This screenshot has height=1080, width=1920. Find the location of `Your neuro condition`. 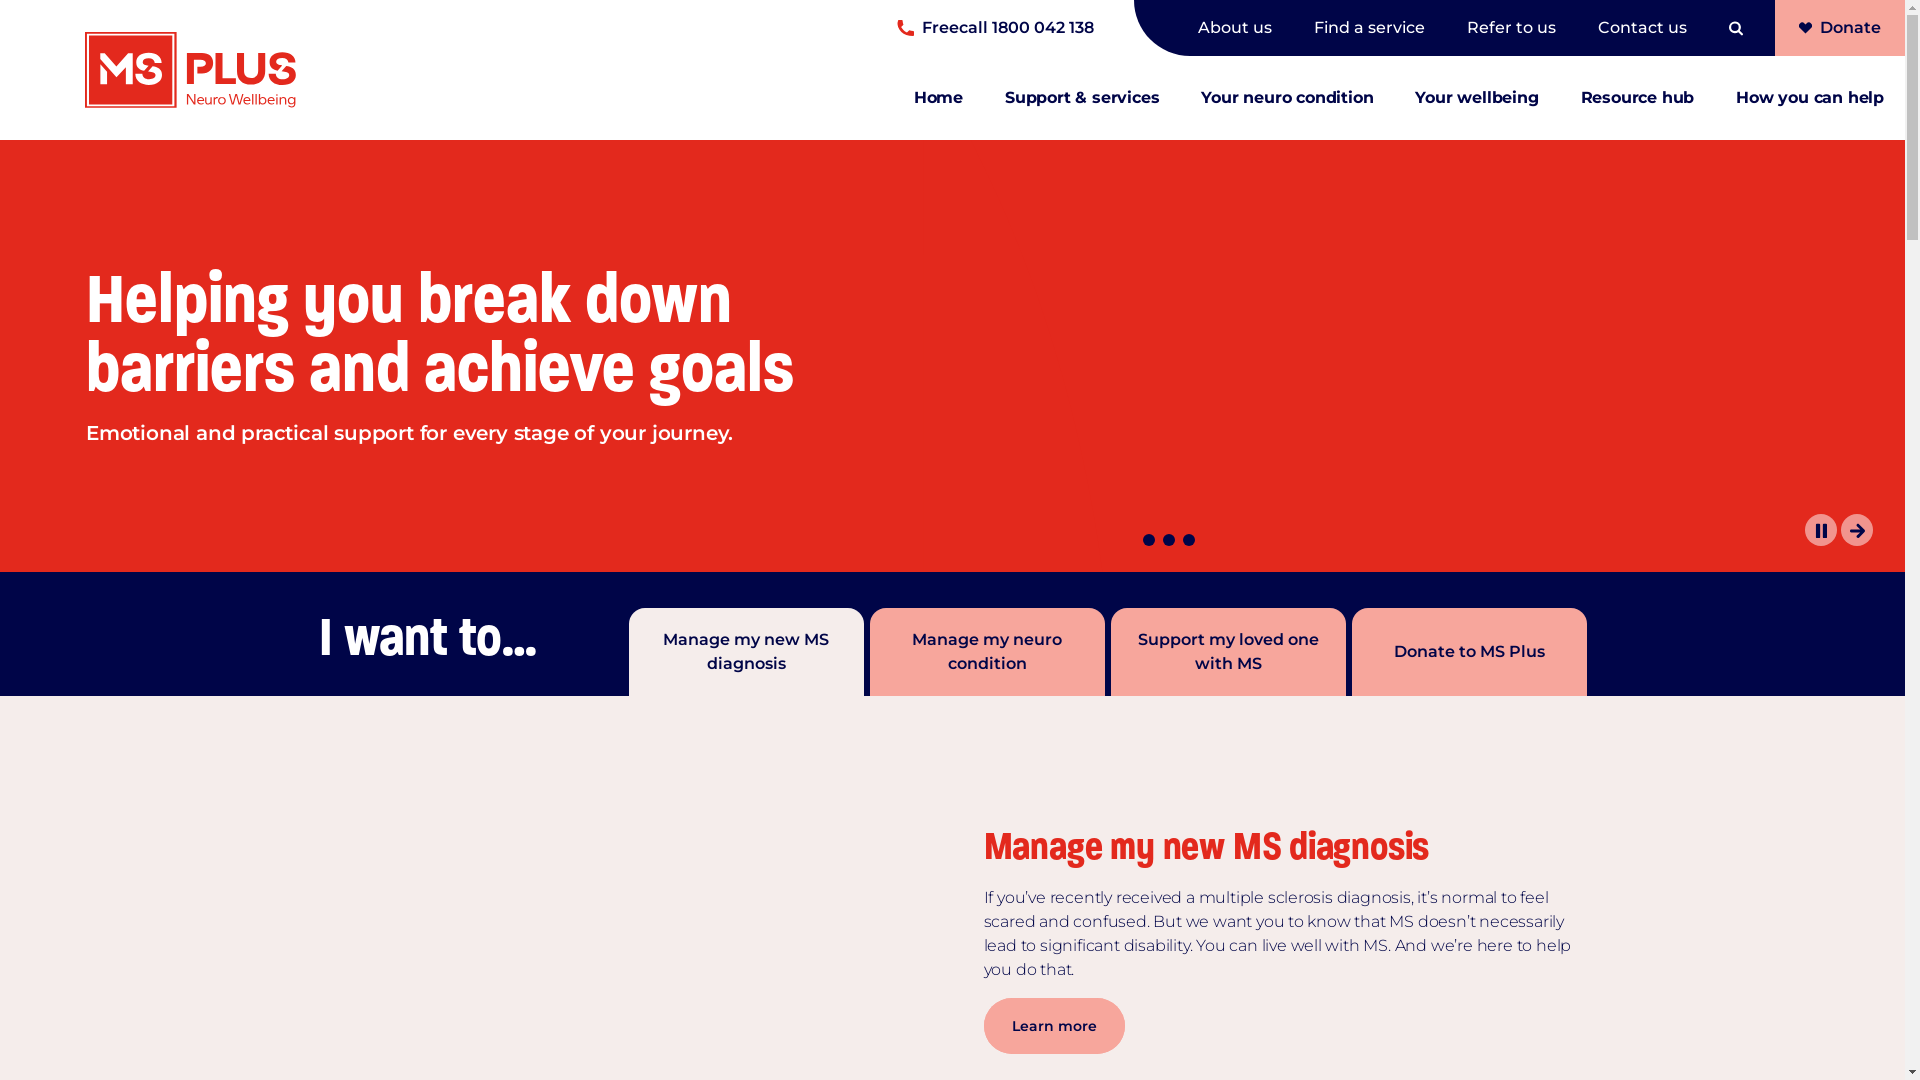

Your neuro condition is located at coordinates (1287, 113).